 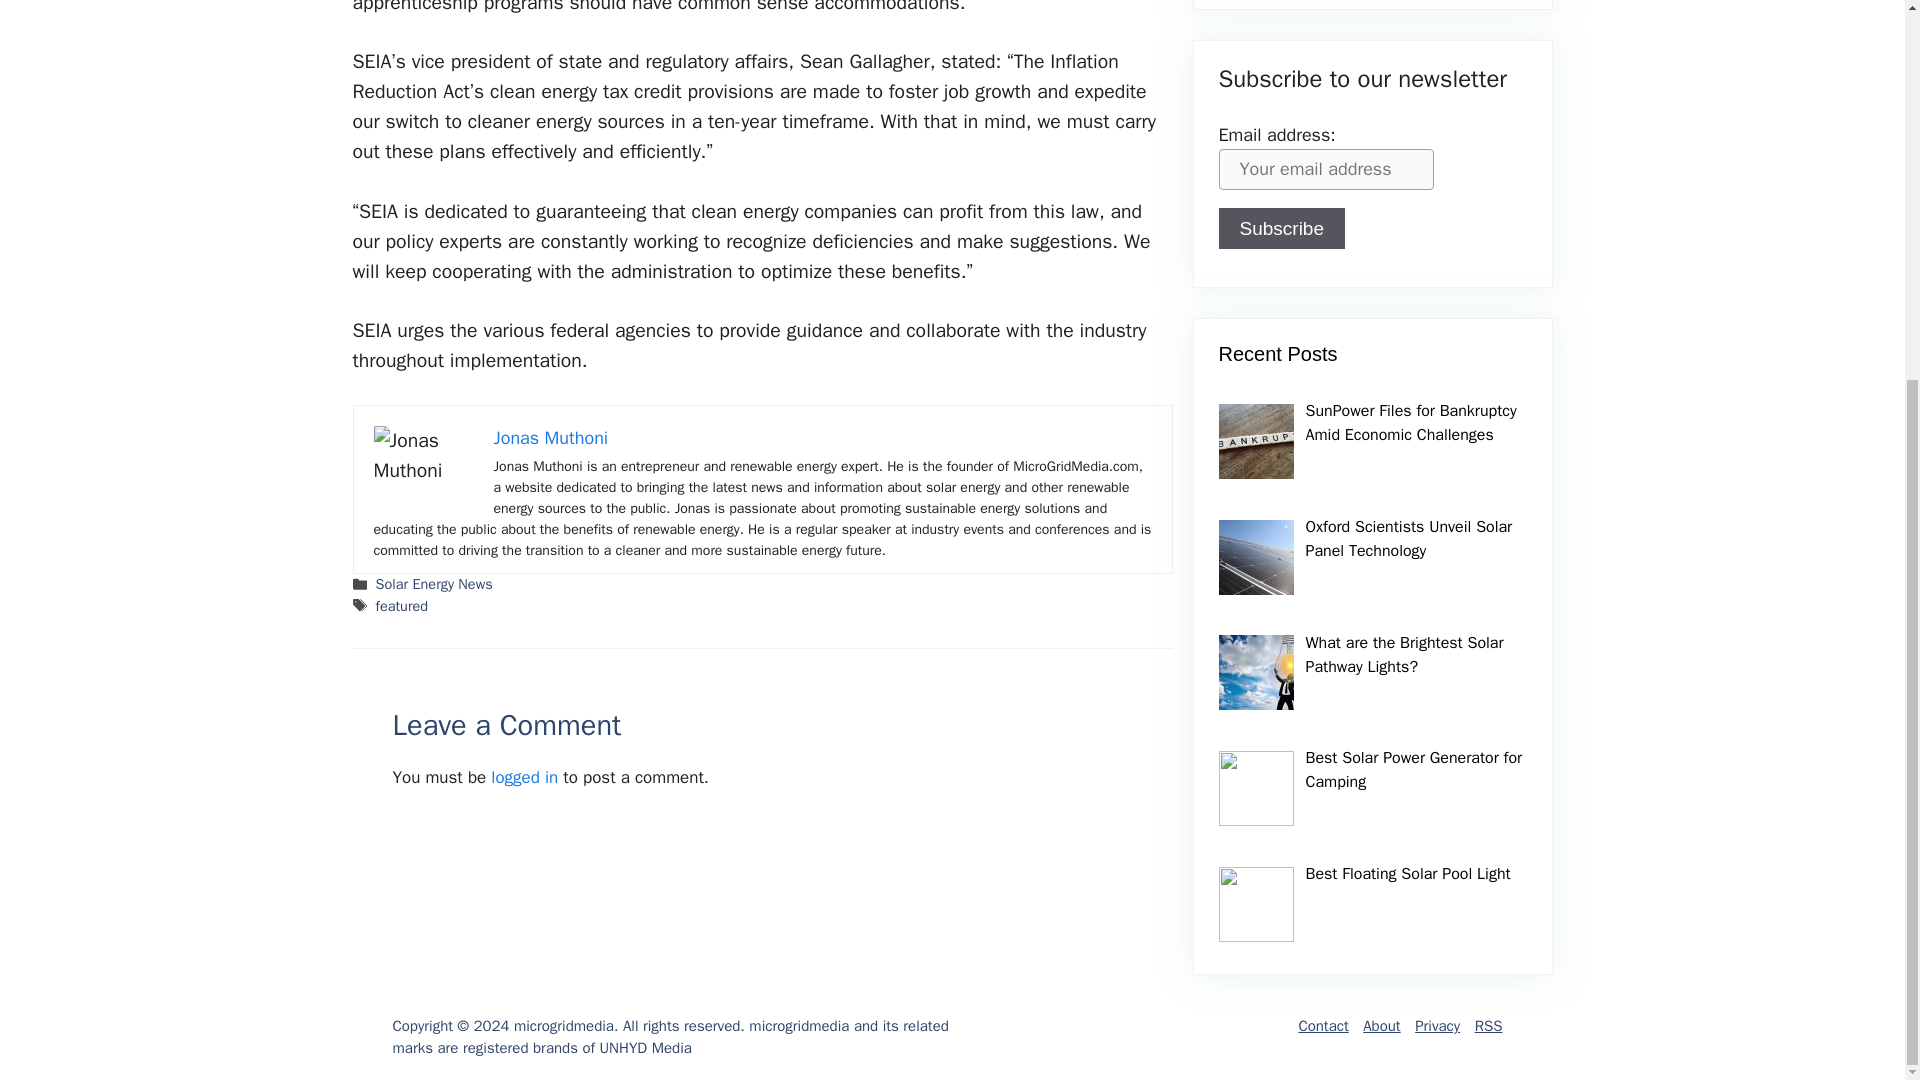 I want to click on Solar Energy News, so click(x=434, y=583).